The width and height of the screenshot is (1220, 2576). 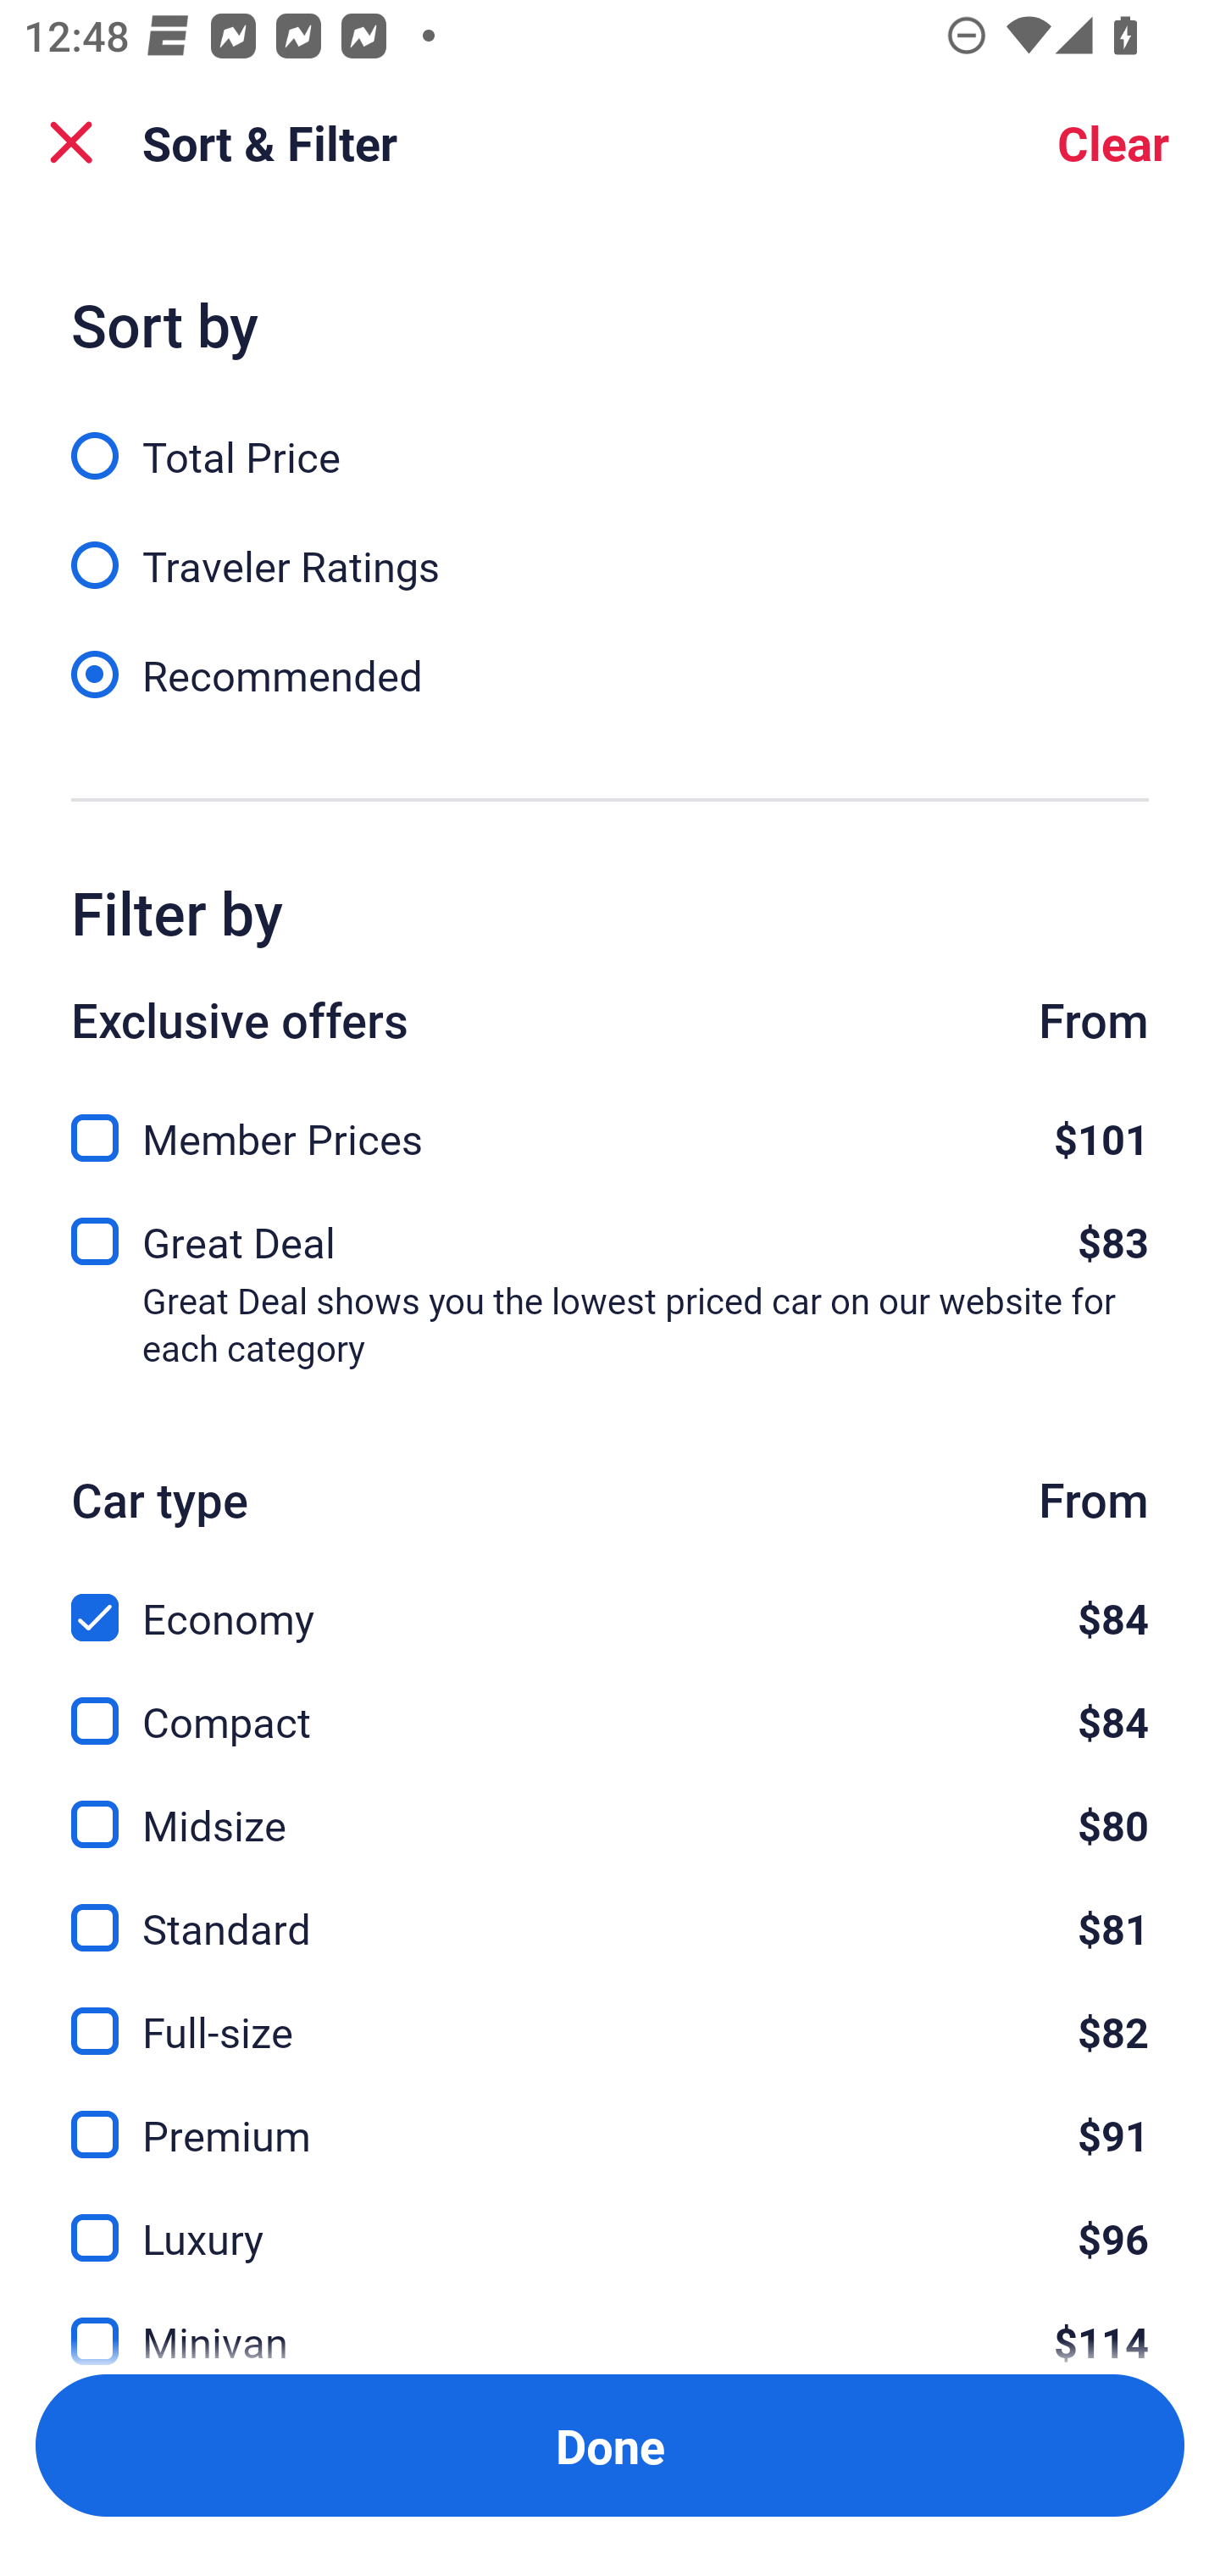 What do you see at coordinates (610, 1805) in the screenshot?
I see `Midsize, $80 Midsize $80` at bounding box center [610, 1805].